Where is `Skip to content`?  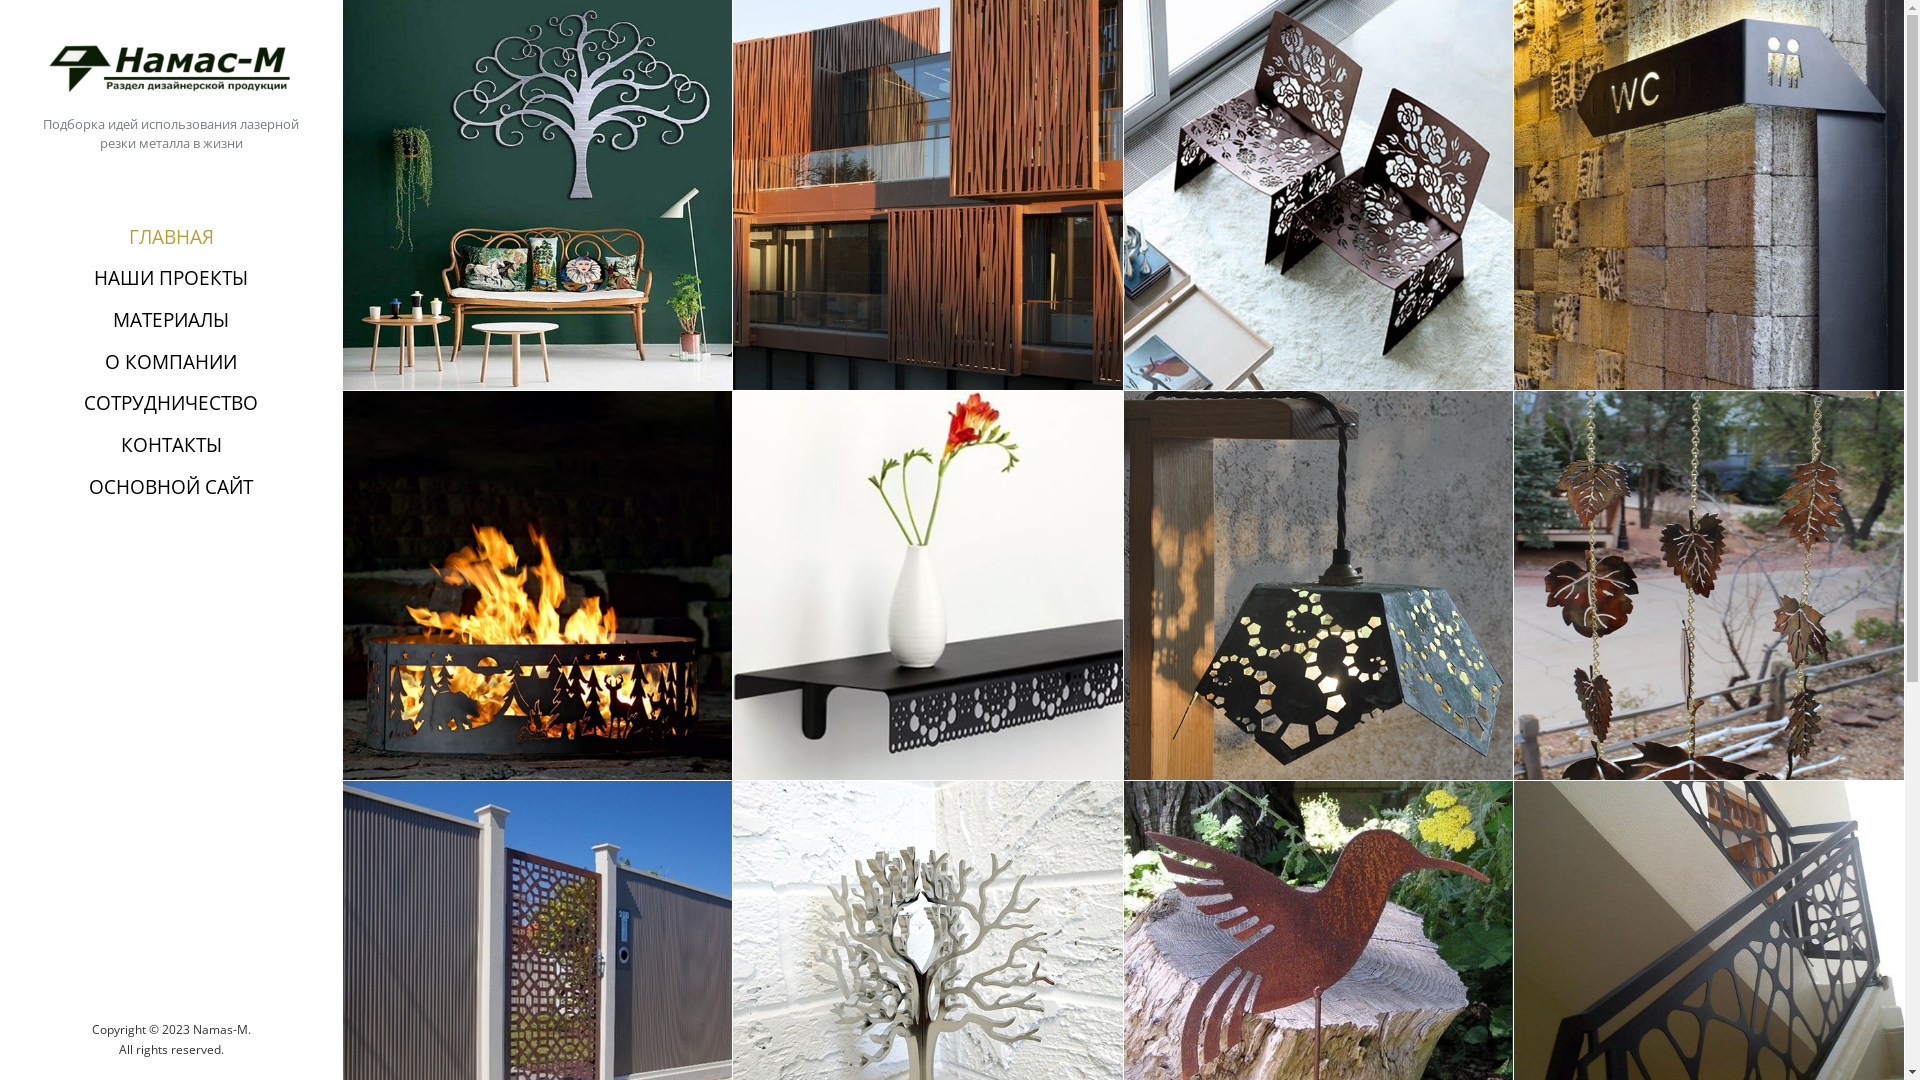 Skip to content is located at coordinates (0, 0).